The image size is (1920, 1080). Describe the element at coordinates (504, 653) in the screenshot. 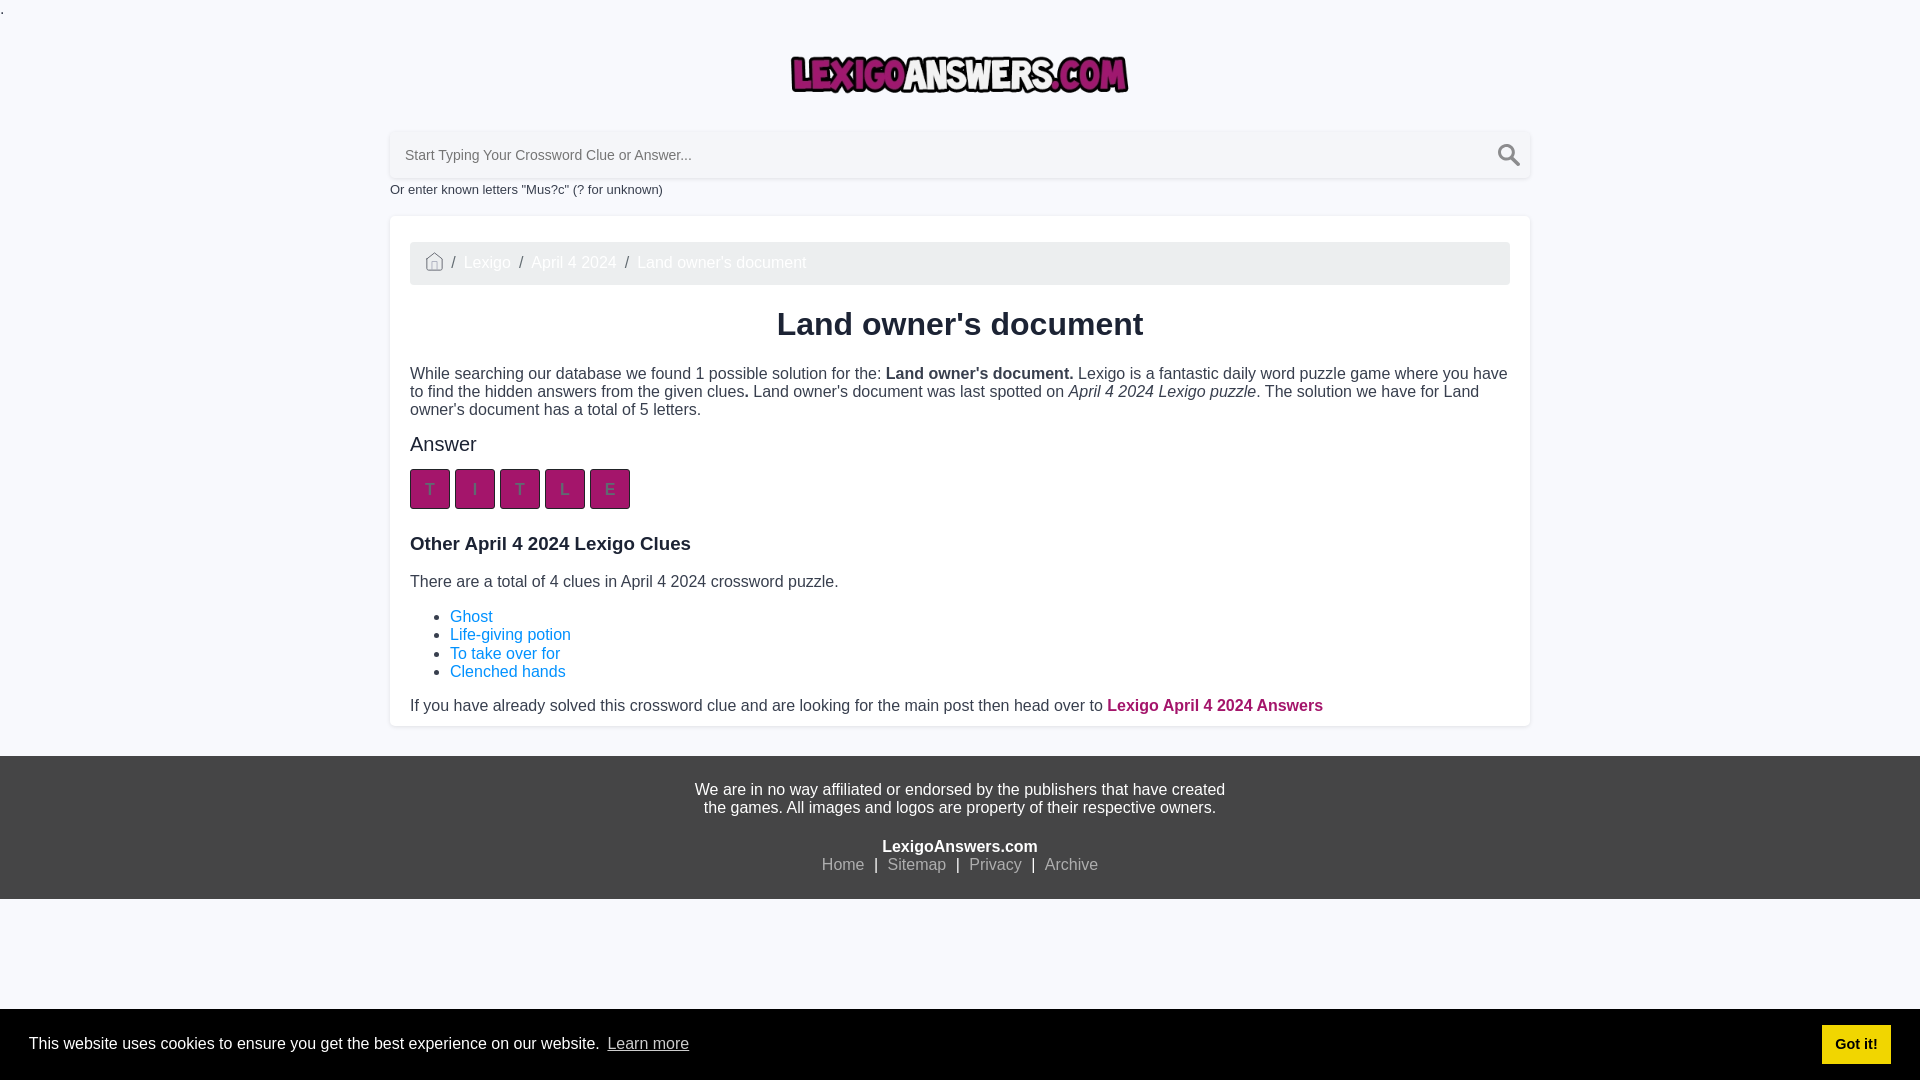

I see `To take over for` at that location.